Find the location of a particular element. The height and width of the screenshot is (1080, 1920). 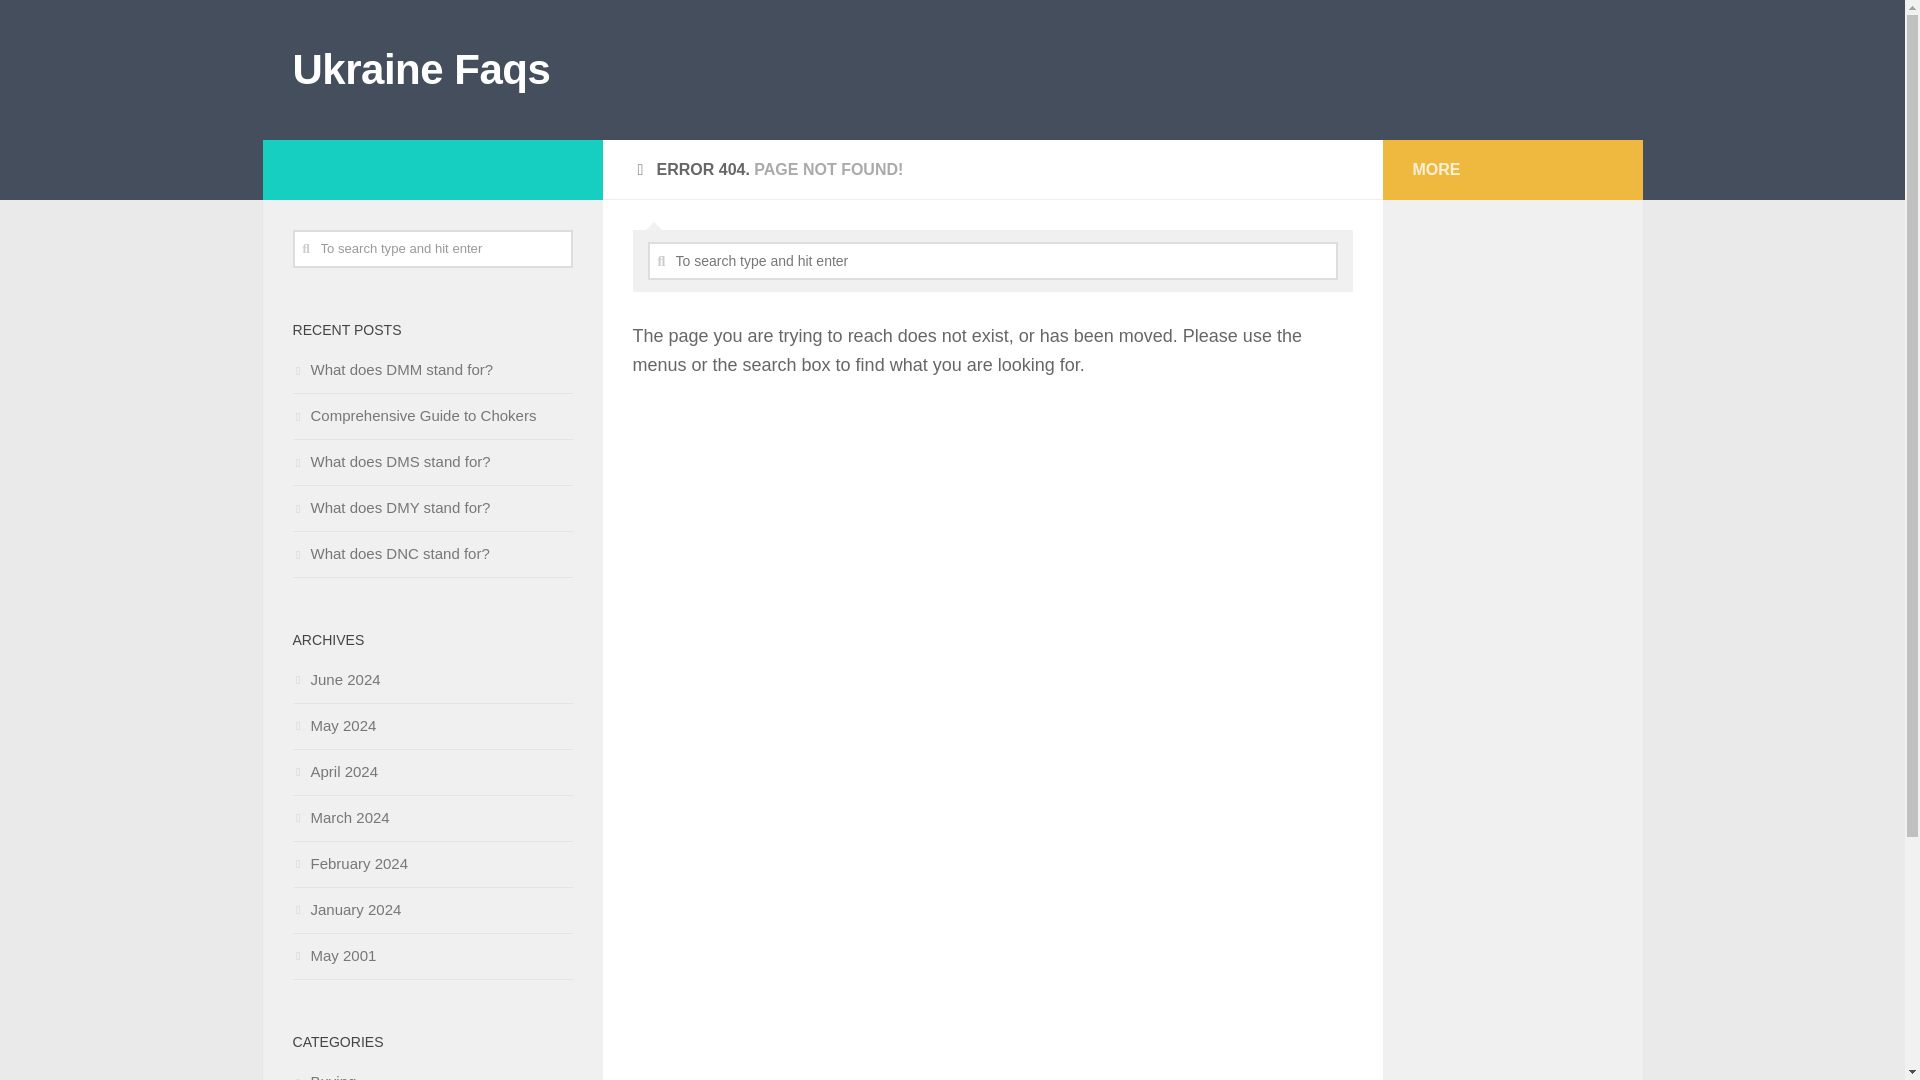

Comprehensive Guide to Chokers is located at coordinates (413, 416).